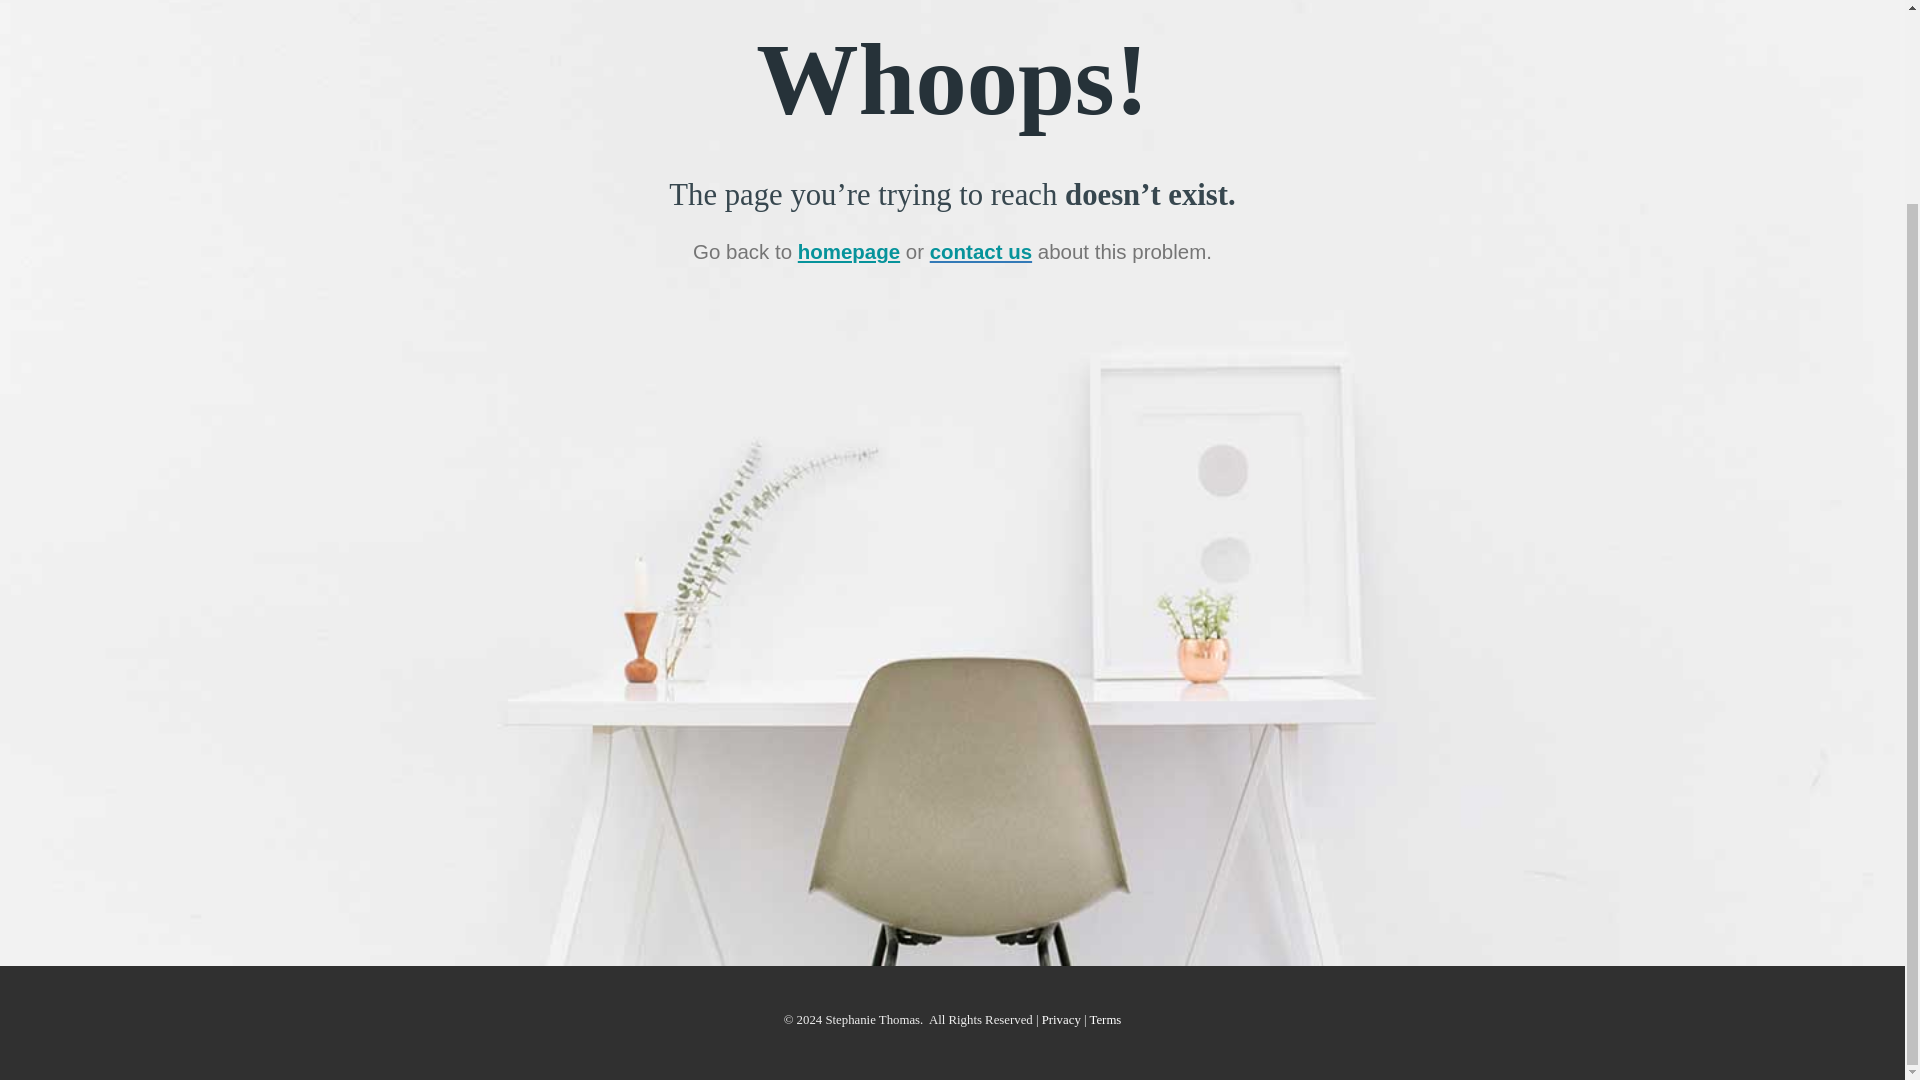 The image size is (1920, 1080). Describe the element at coordinates (849, 251) in the screenshot. I see `homepage` at that location.